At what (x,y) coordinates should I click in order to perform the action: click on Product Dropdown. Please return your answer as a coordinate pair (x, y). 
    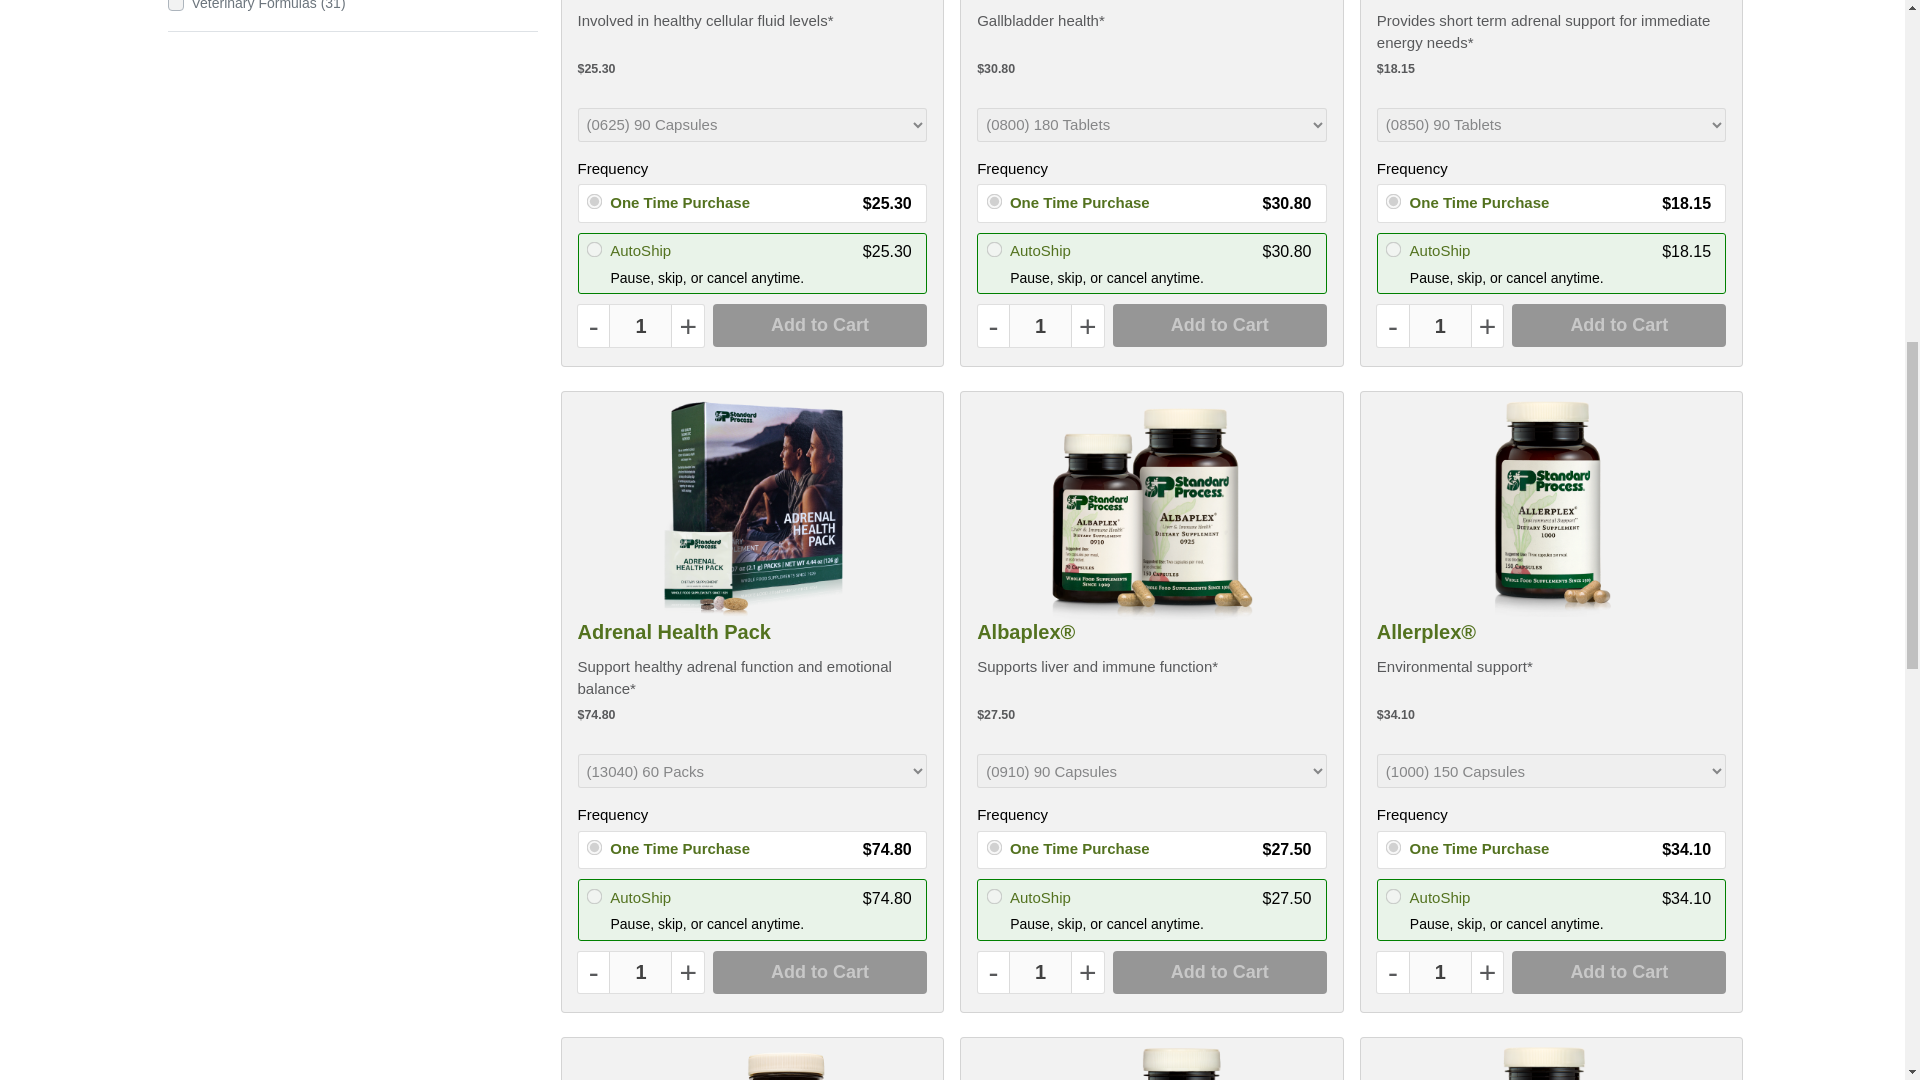
    Looking at the image, I should click on (1152, 124).